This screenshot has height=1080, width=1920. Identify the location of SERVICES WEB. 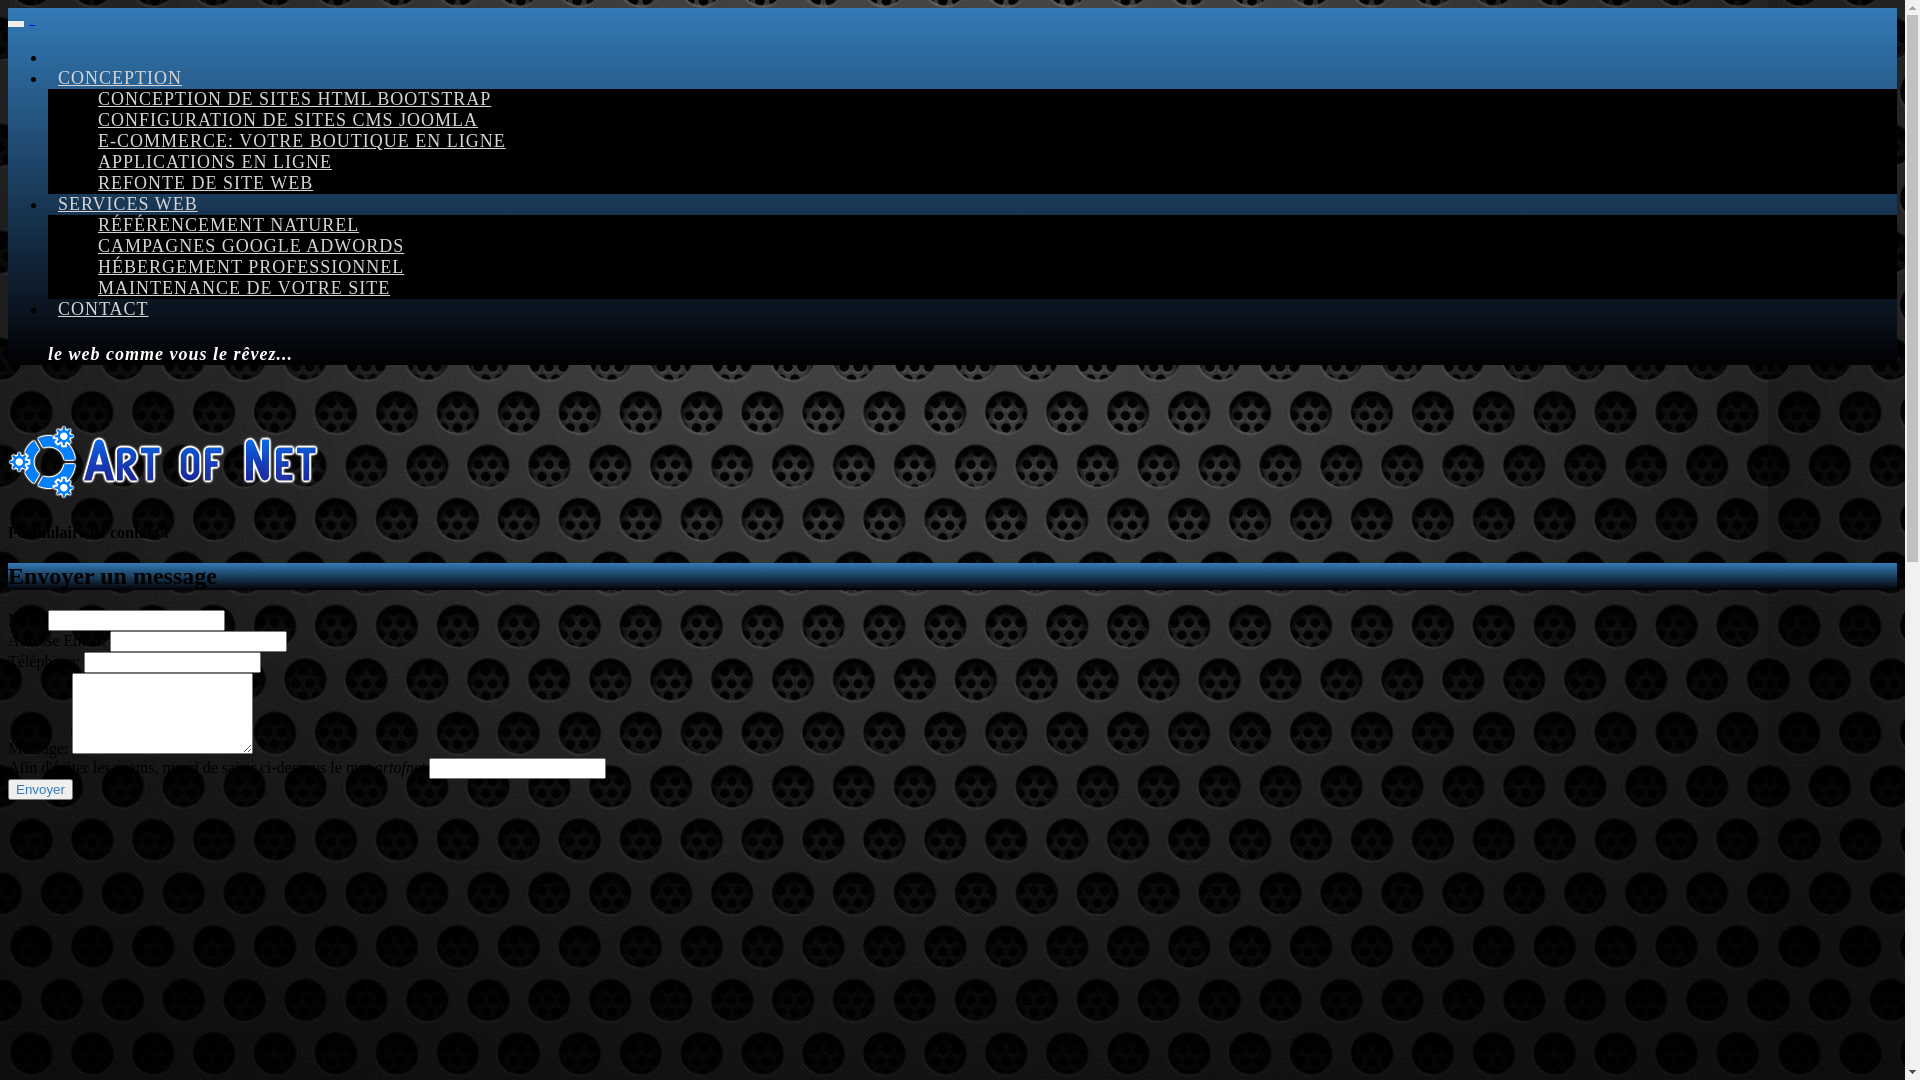
(128, 204).